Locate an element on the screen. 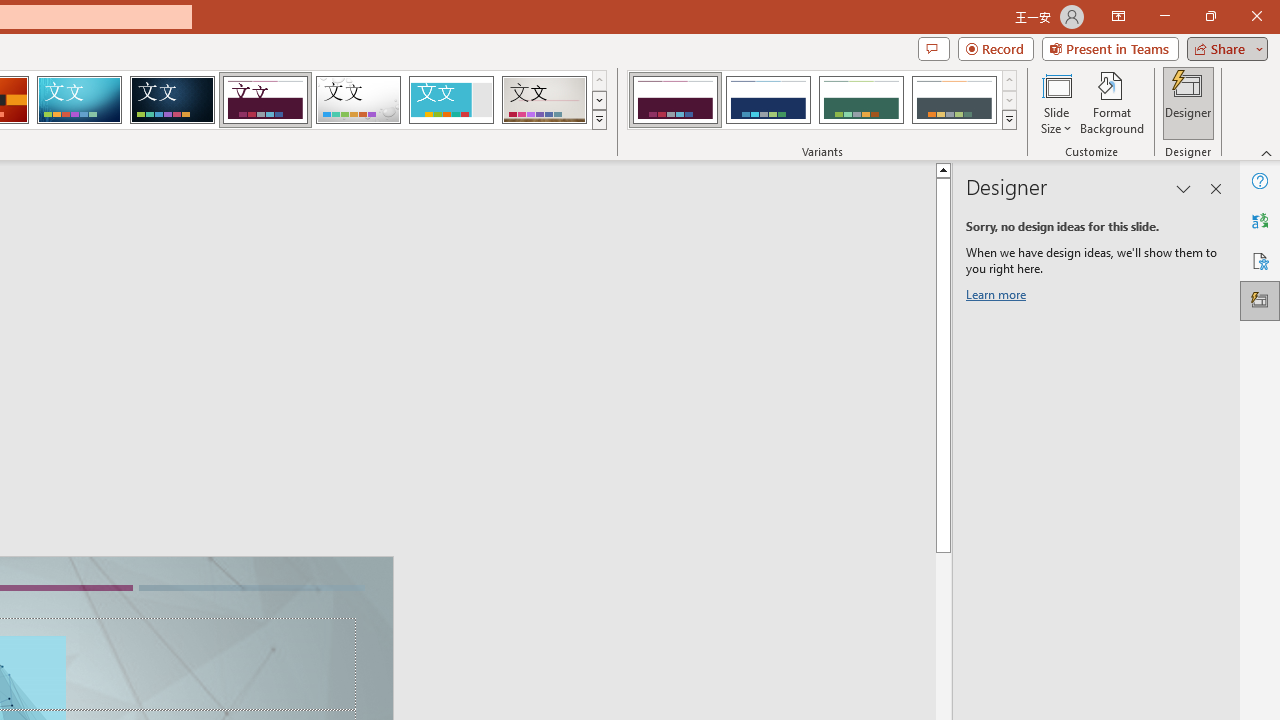 This screenshot has width=1280, height=720. Learn more is located at coordinates (998, 298).